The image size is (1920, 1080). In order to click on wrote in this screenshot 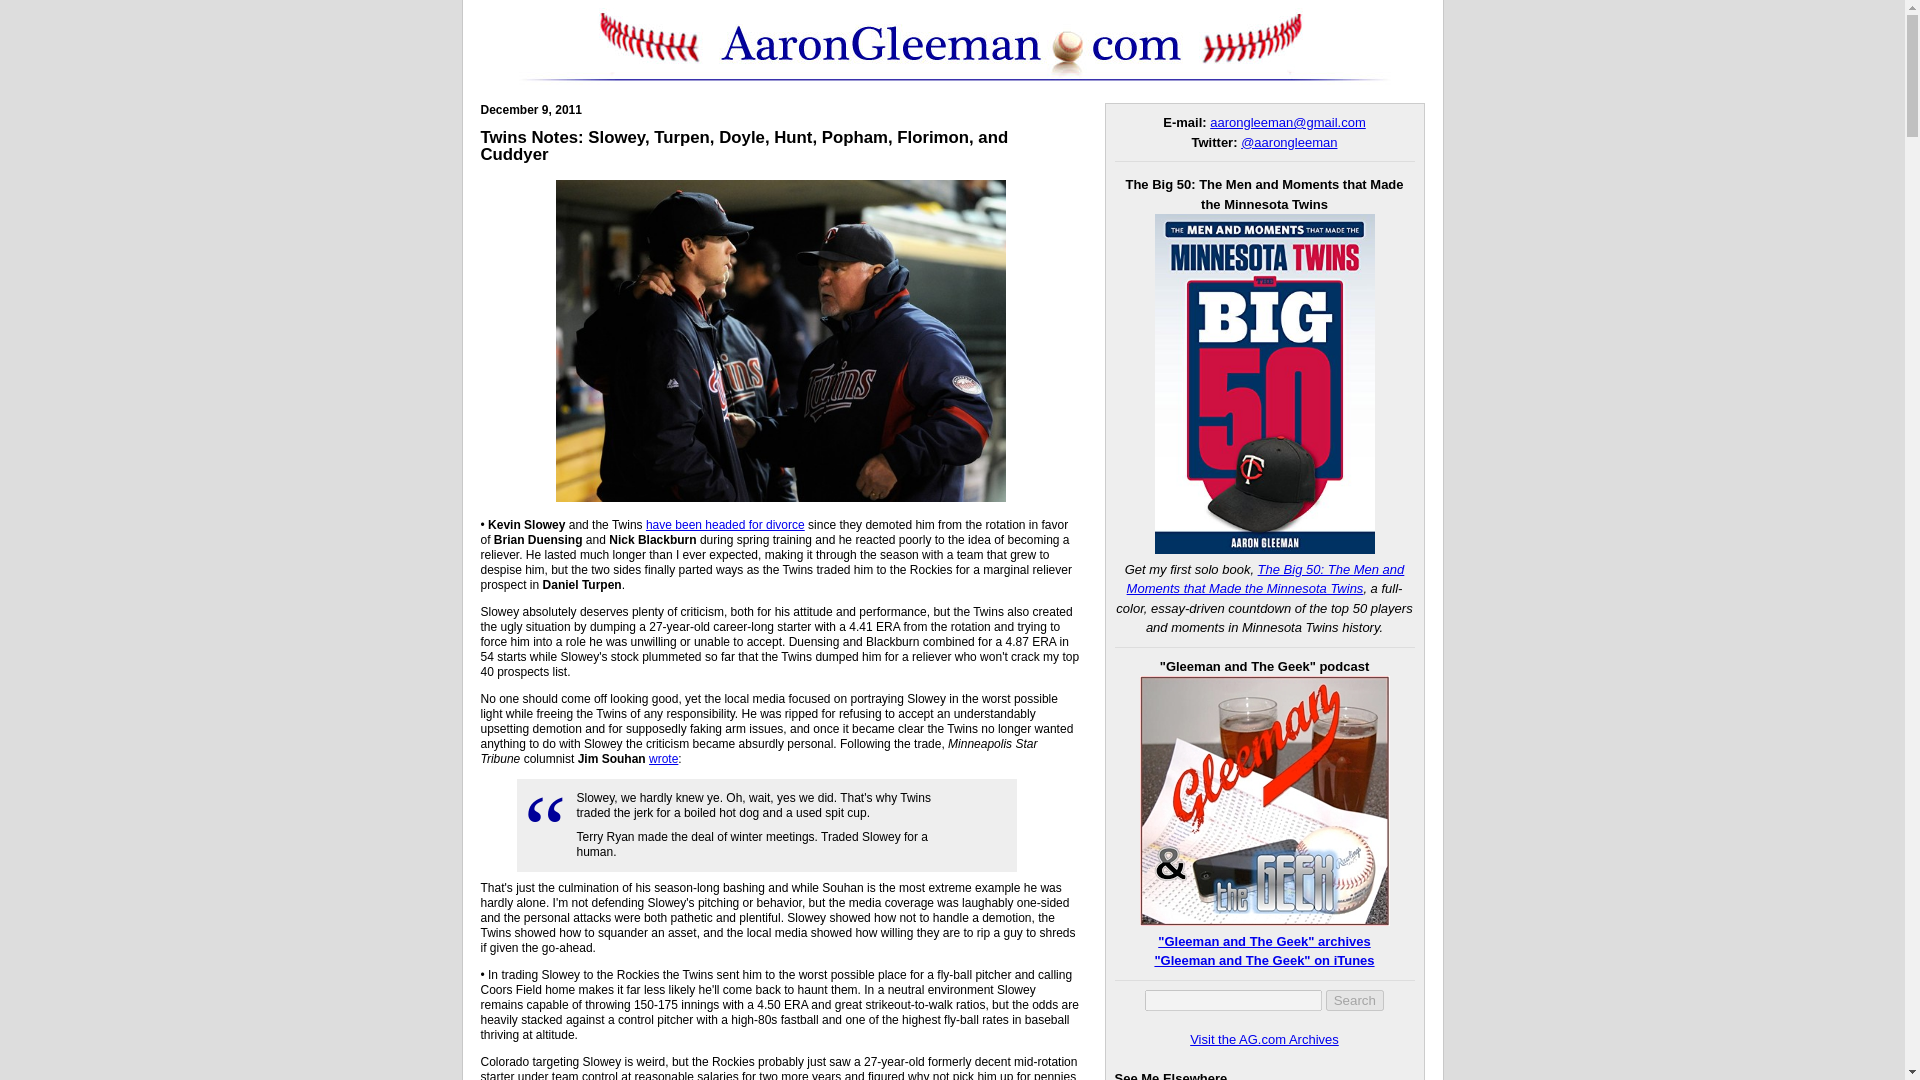, I will do `click(662, 758)`.